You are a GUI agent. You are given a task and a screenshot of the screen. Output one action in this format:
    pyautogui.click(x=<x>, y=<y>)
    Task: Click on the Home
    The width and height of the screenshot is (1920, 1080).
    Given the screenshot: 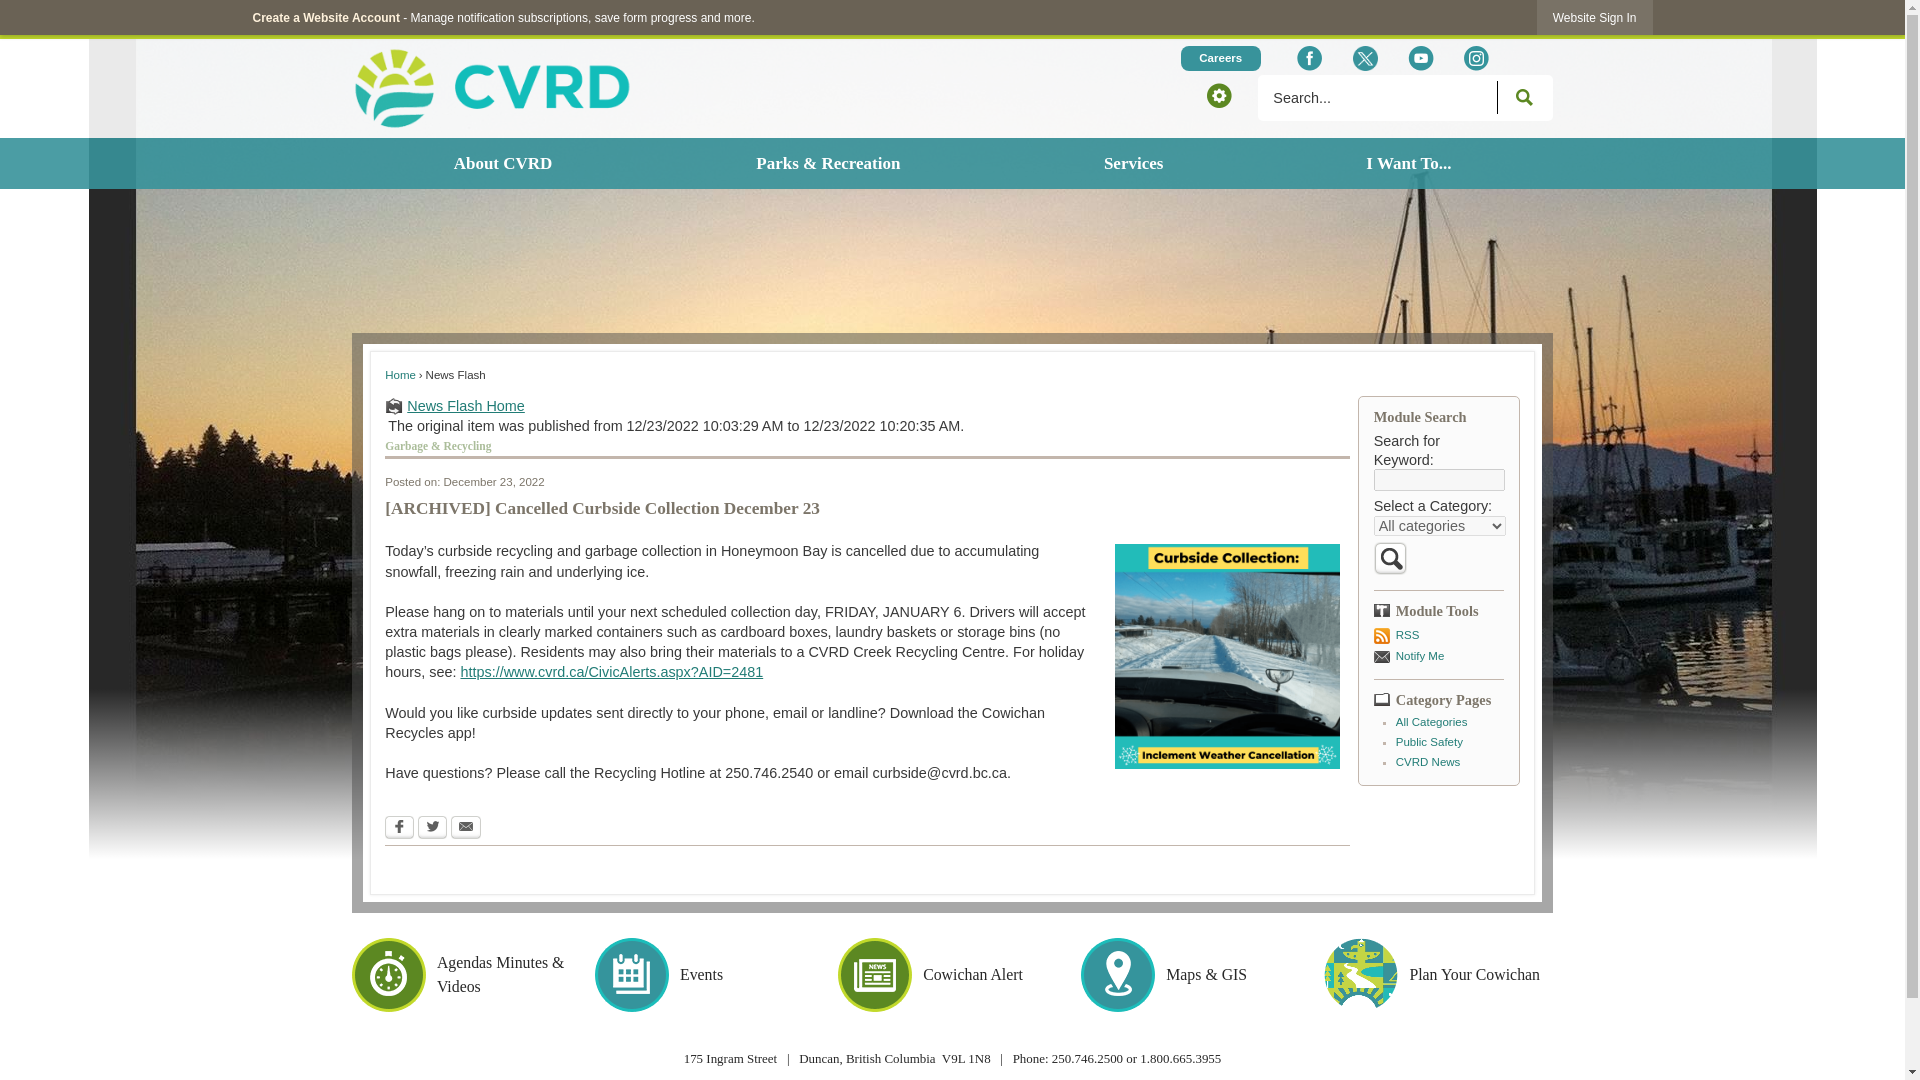 What is the action you would take?
    pyautogui.click(x=400, y=375)
    